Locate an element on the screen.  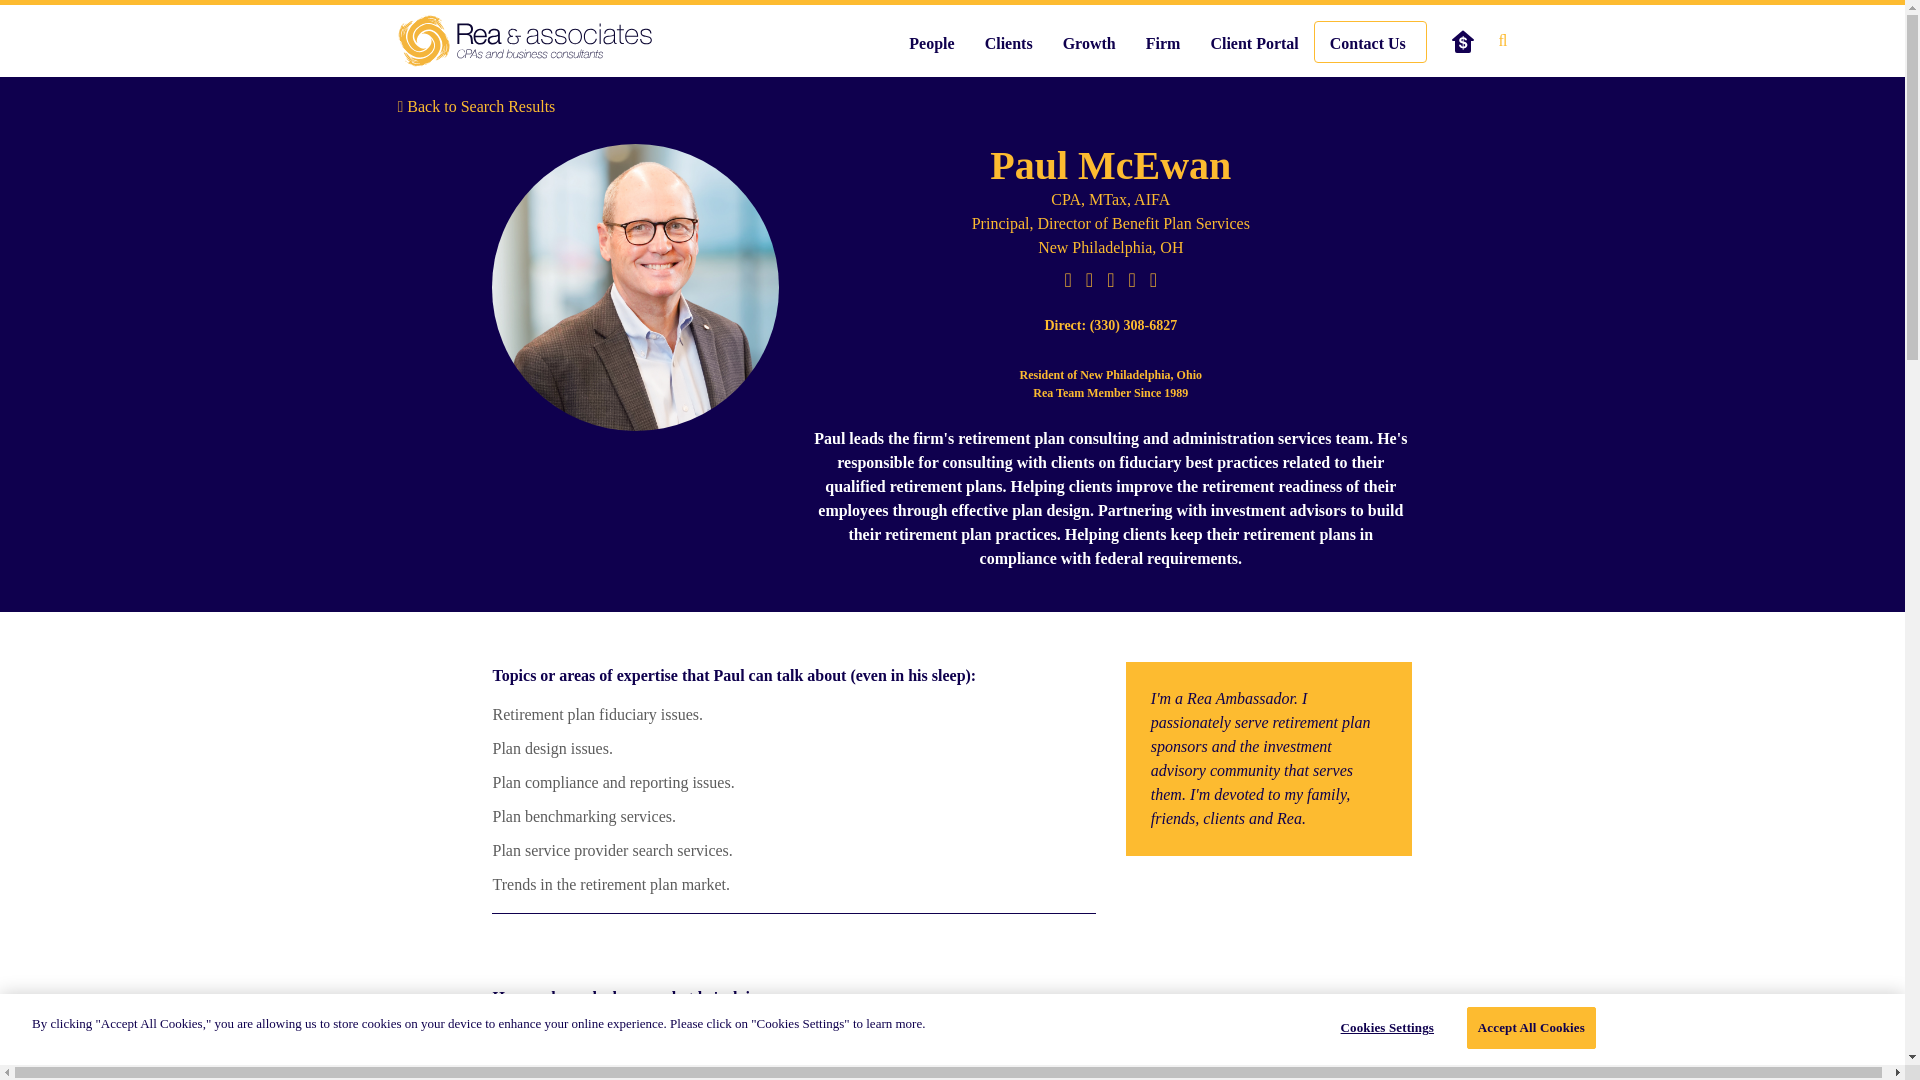
Clients is located at coordinates (1008, 43).